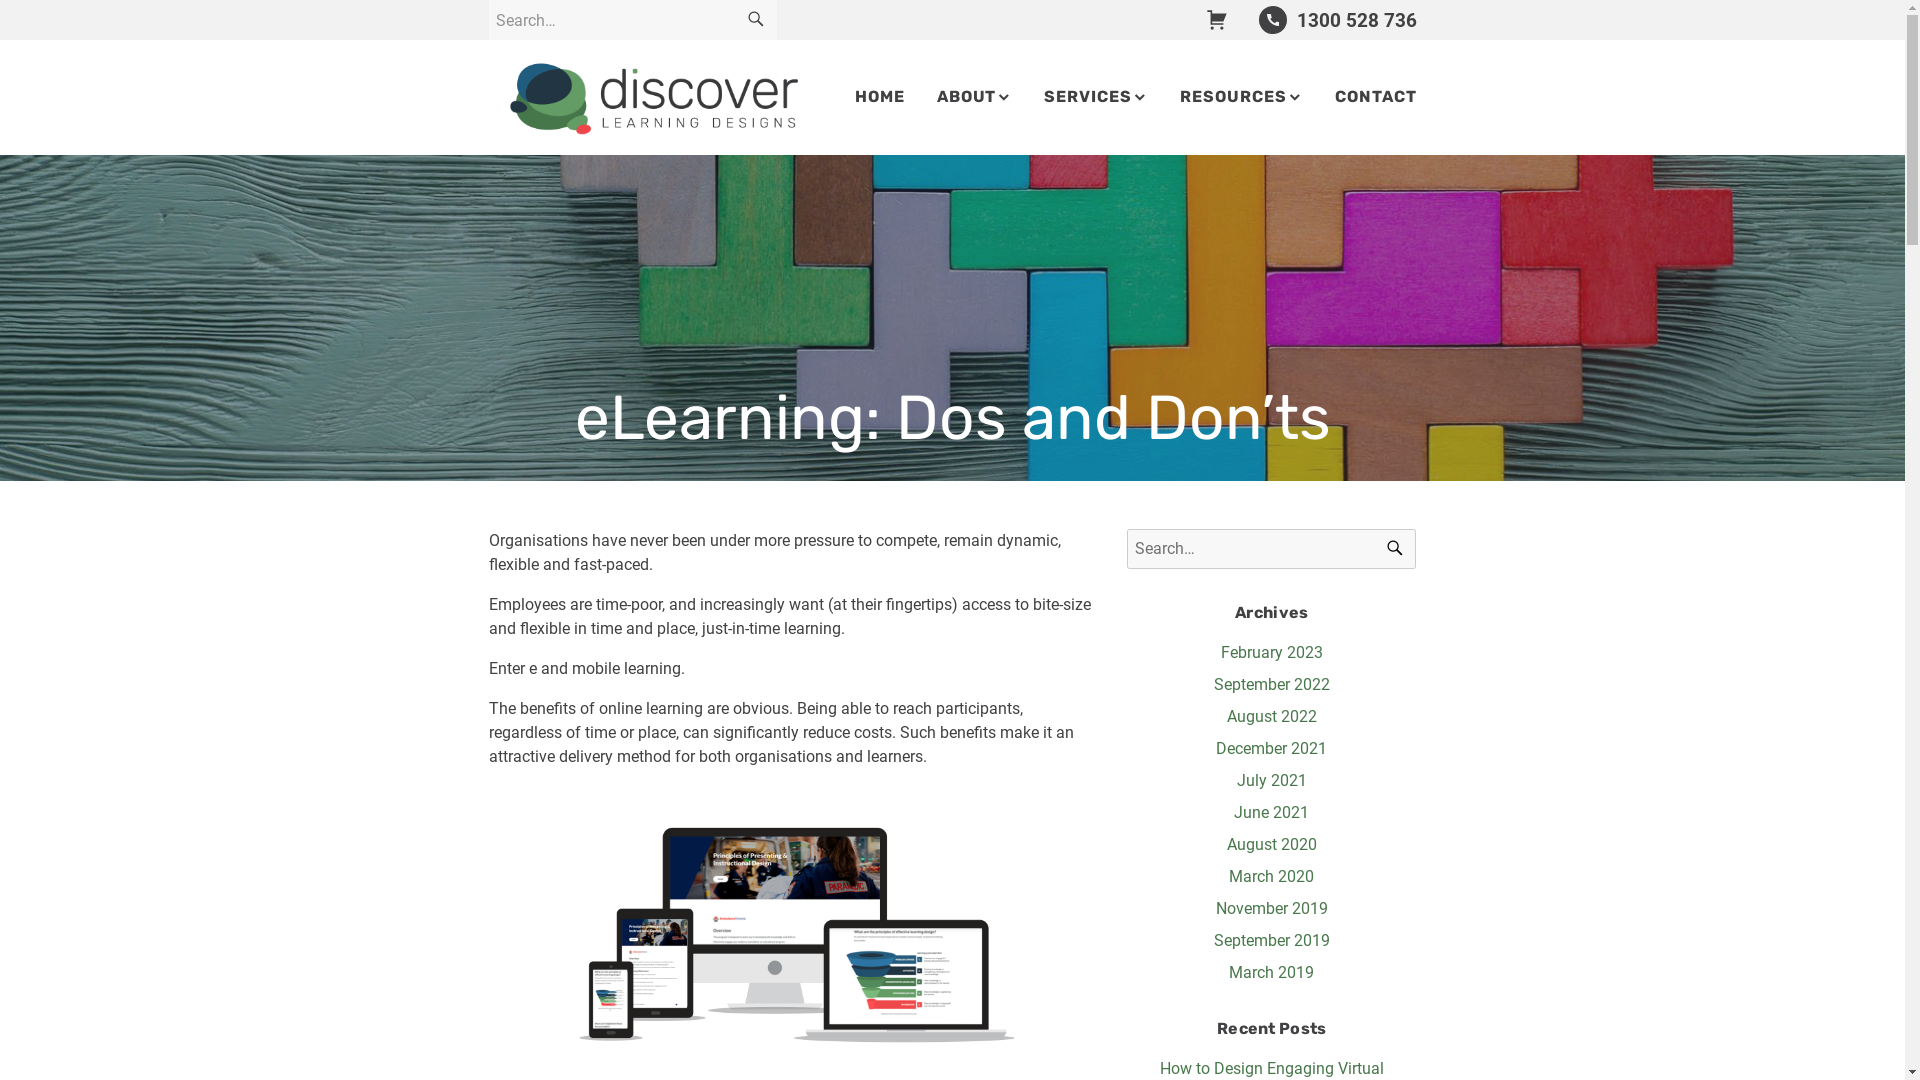  What do you see at coordinates (1272, 780) in the screenshot?
I see `July 2021` at bounding box center [1272, 780].